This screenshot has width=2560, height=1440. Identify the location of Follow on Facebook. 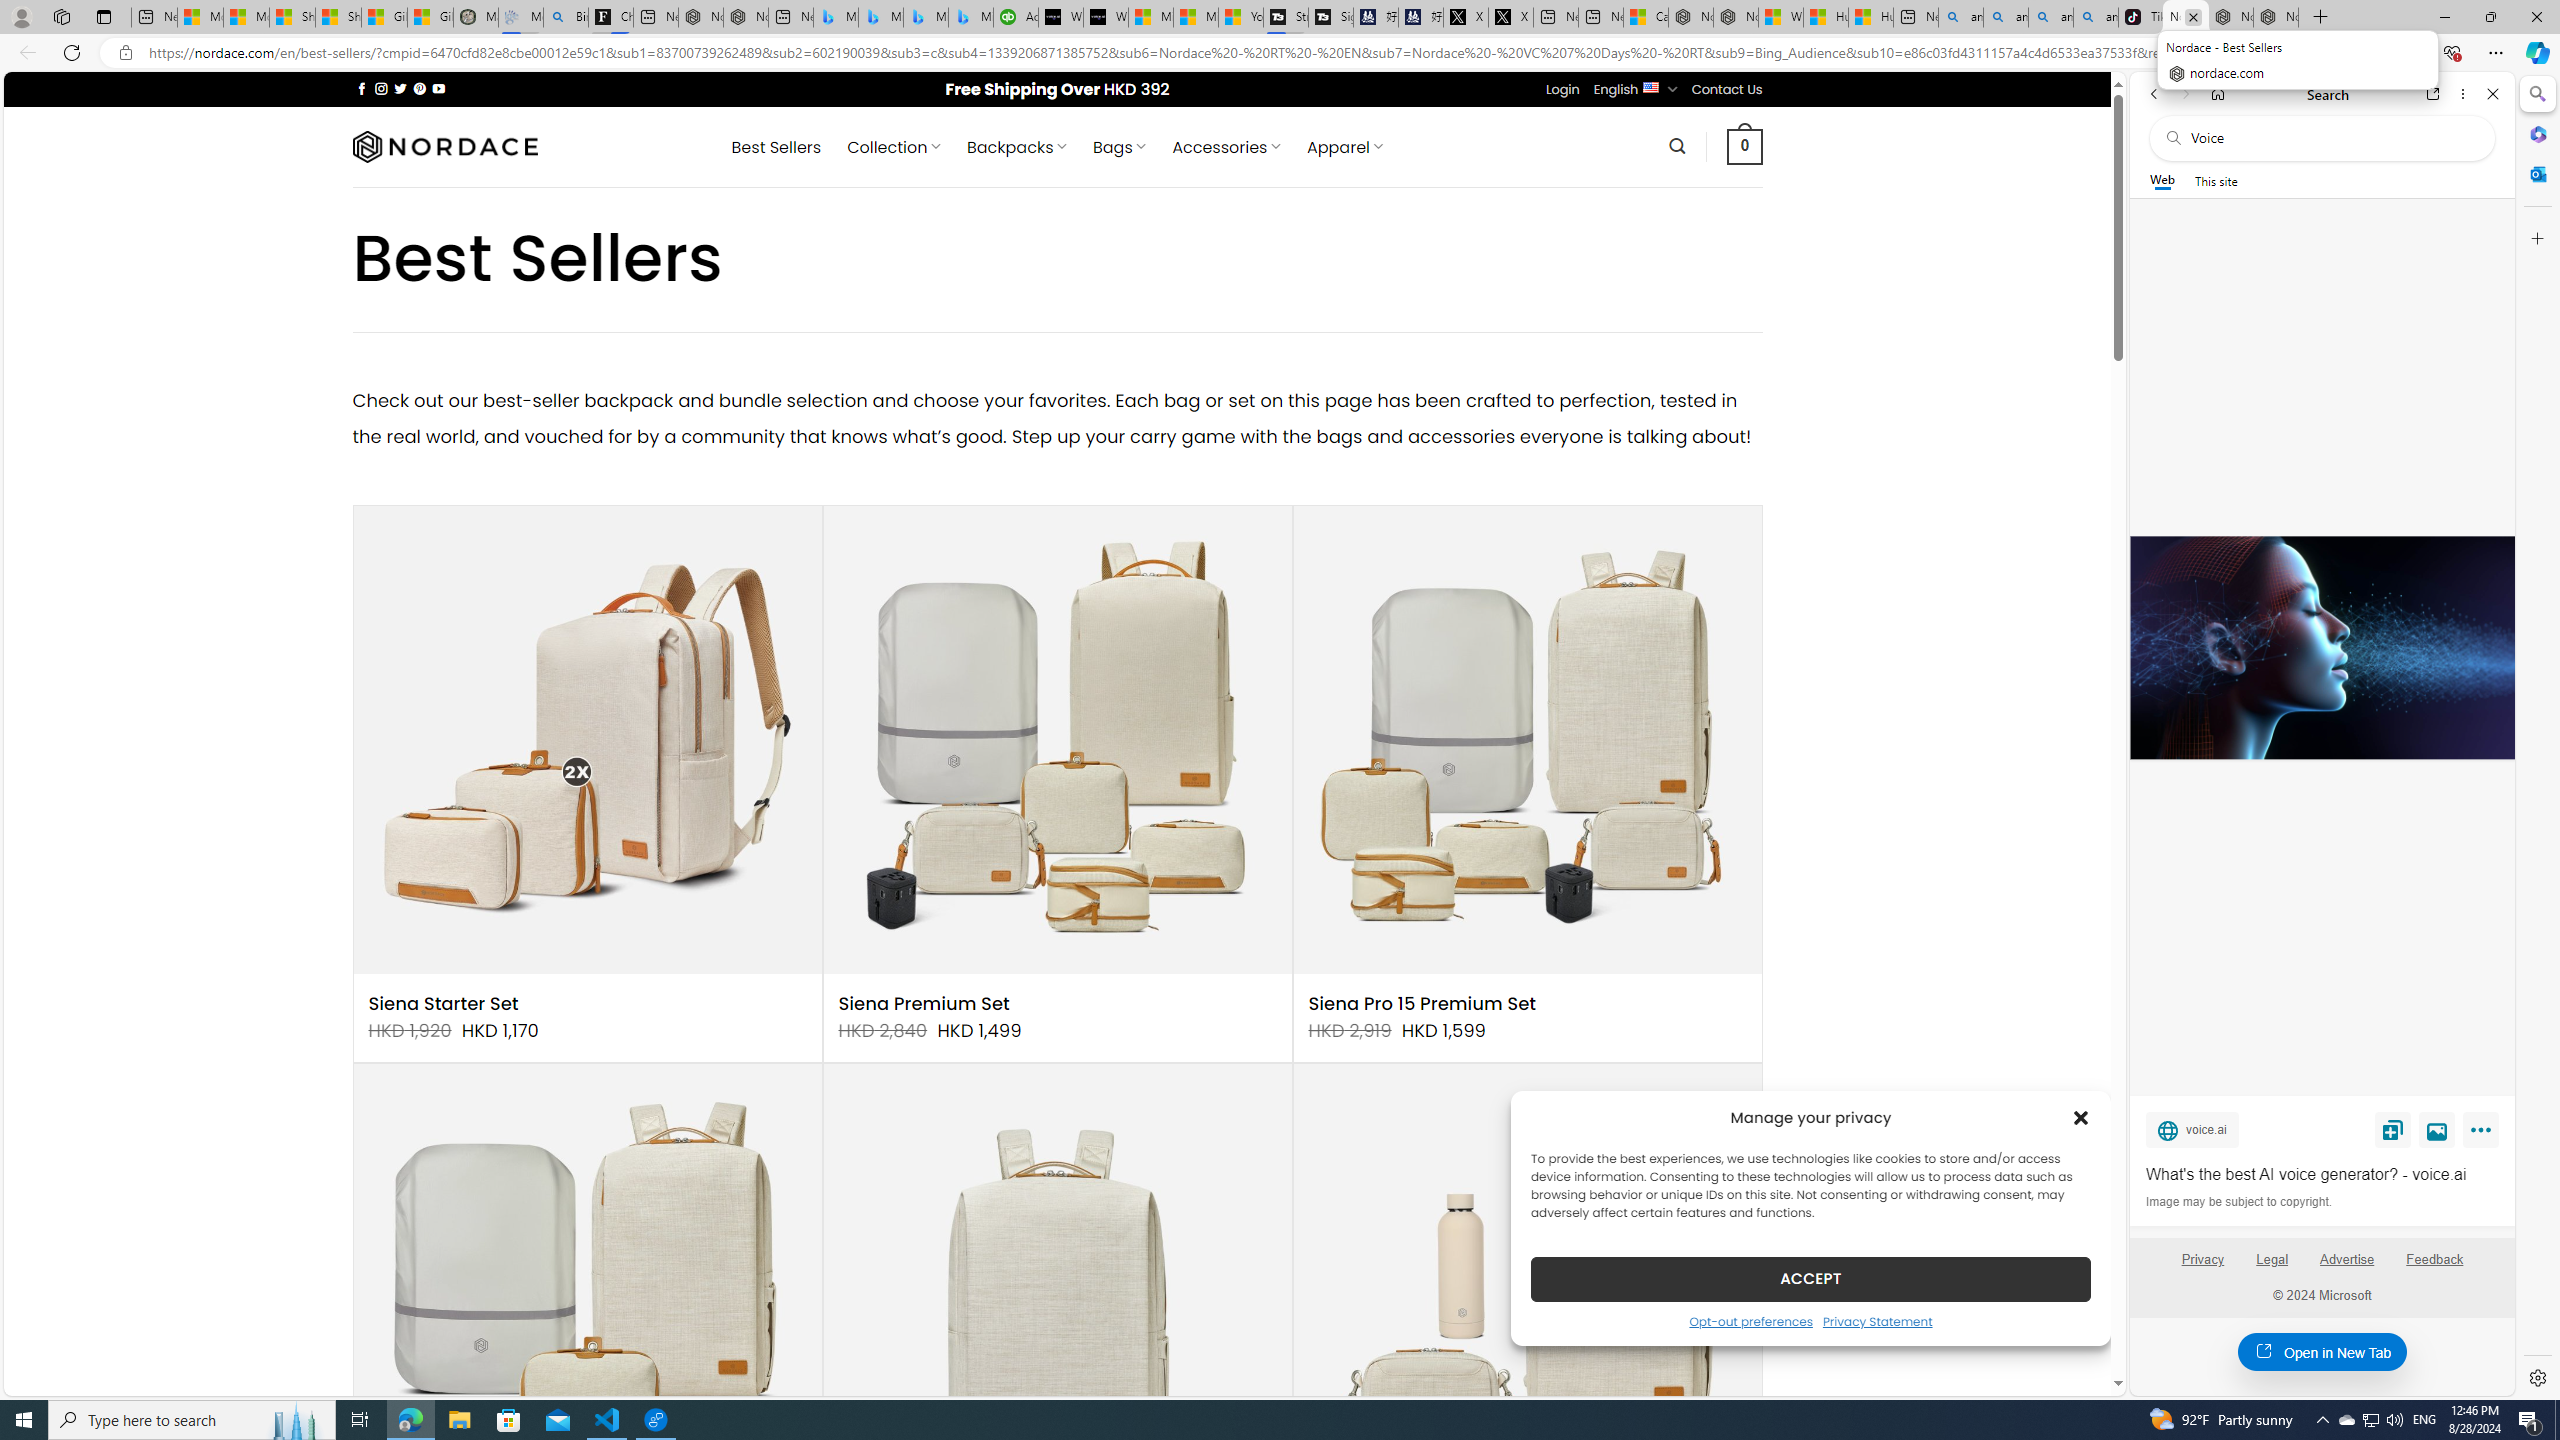
(362, 88).